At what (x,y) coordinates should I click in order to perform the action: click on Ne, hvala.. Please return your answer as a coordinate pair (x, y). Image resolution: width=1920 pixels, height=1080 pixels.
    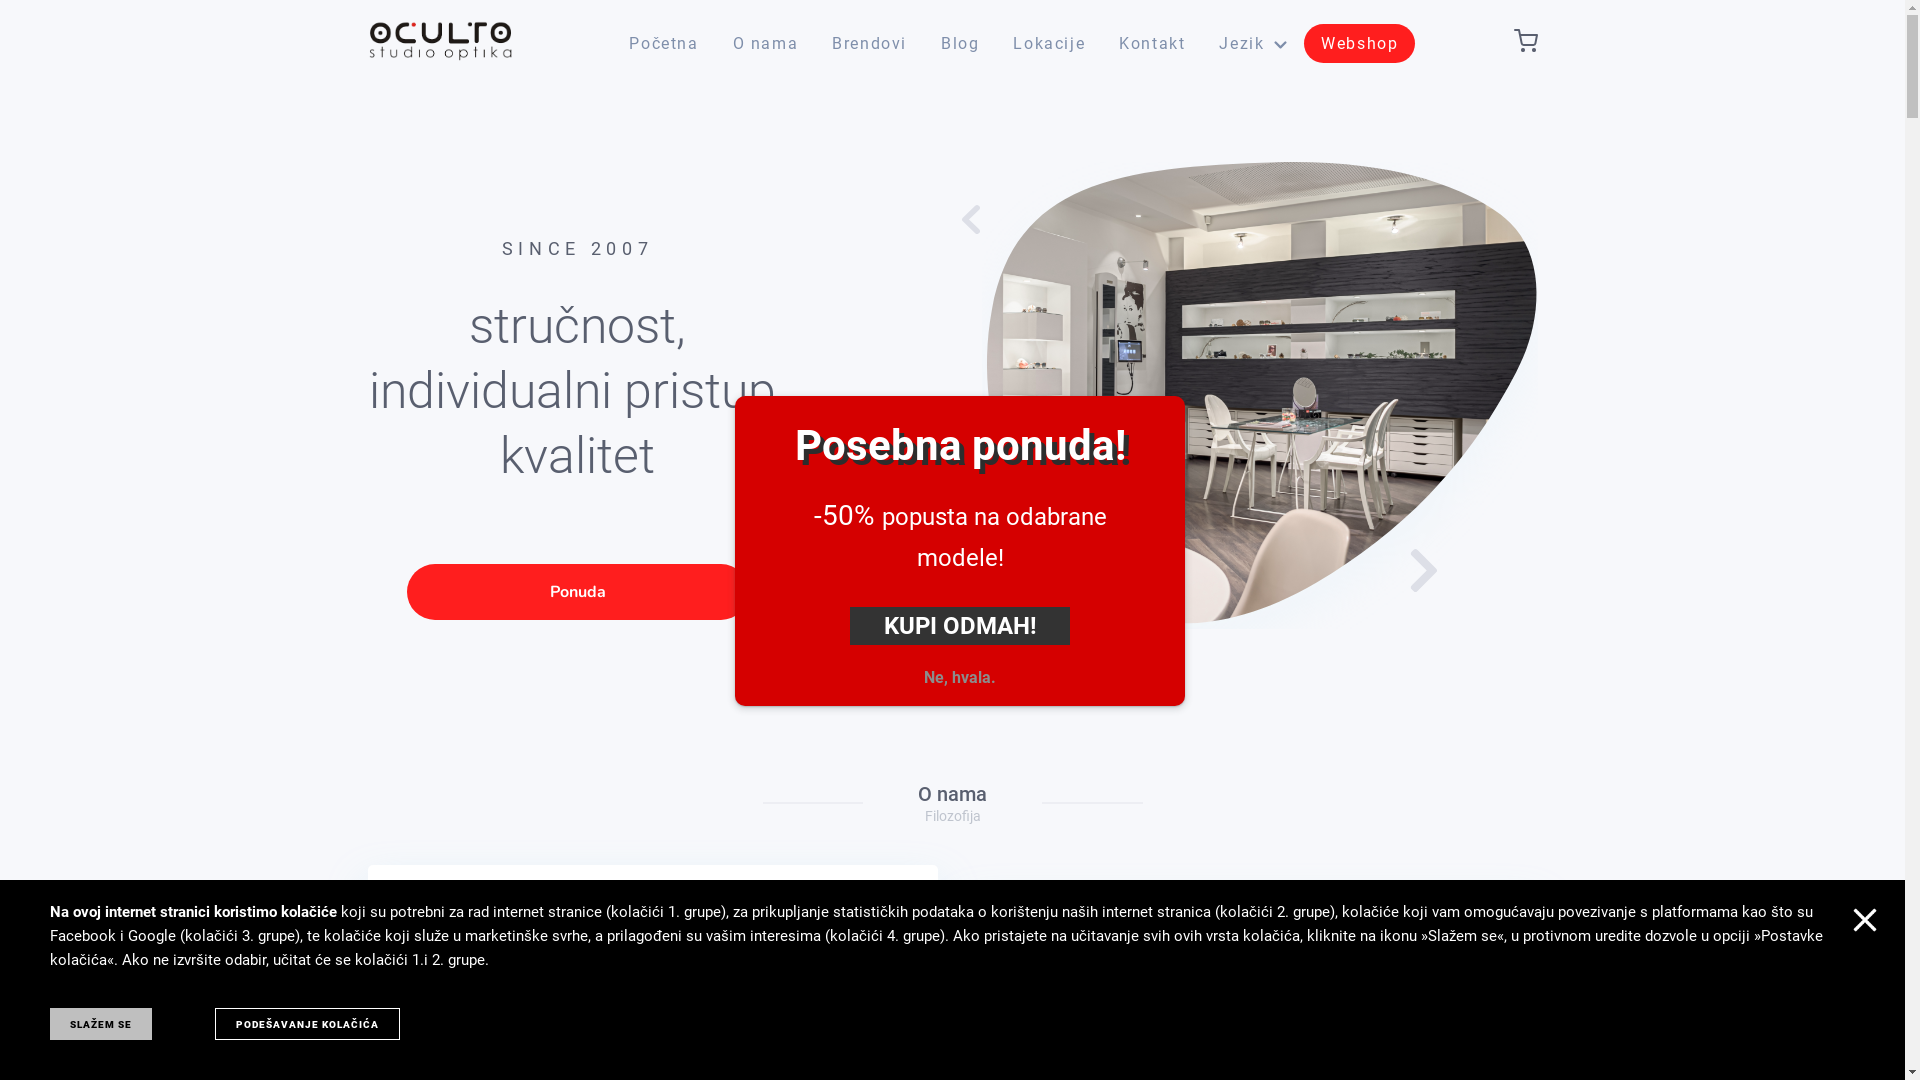
    Looking at the image, I should click on (960, 678).